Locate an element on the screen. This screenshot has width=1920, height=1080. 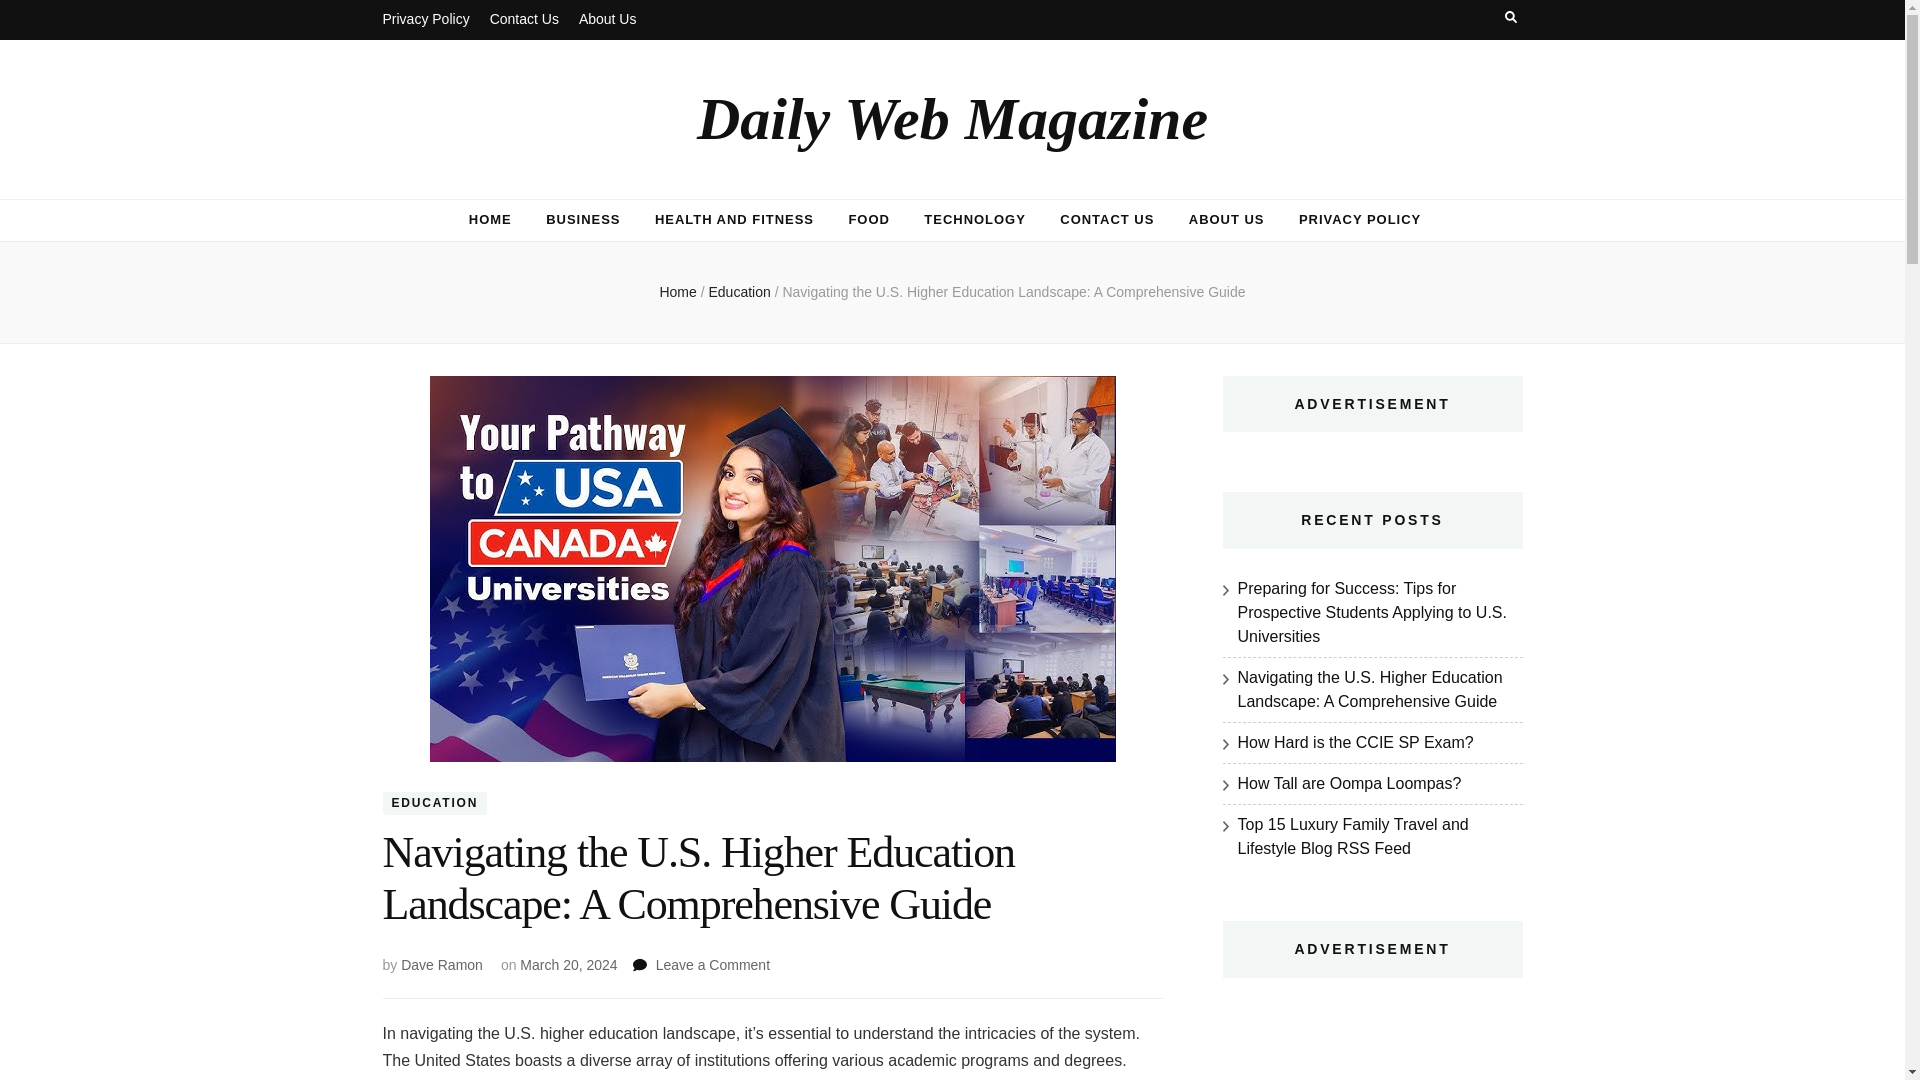
Daily Web Magazine is located at coordinates (952, 119).